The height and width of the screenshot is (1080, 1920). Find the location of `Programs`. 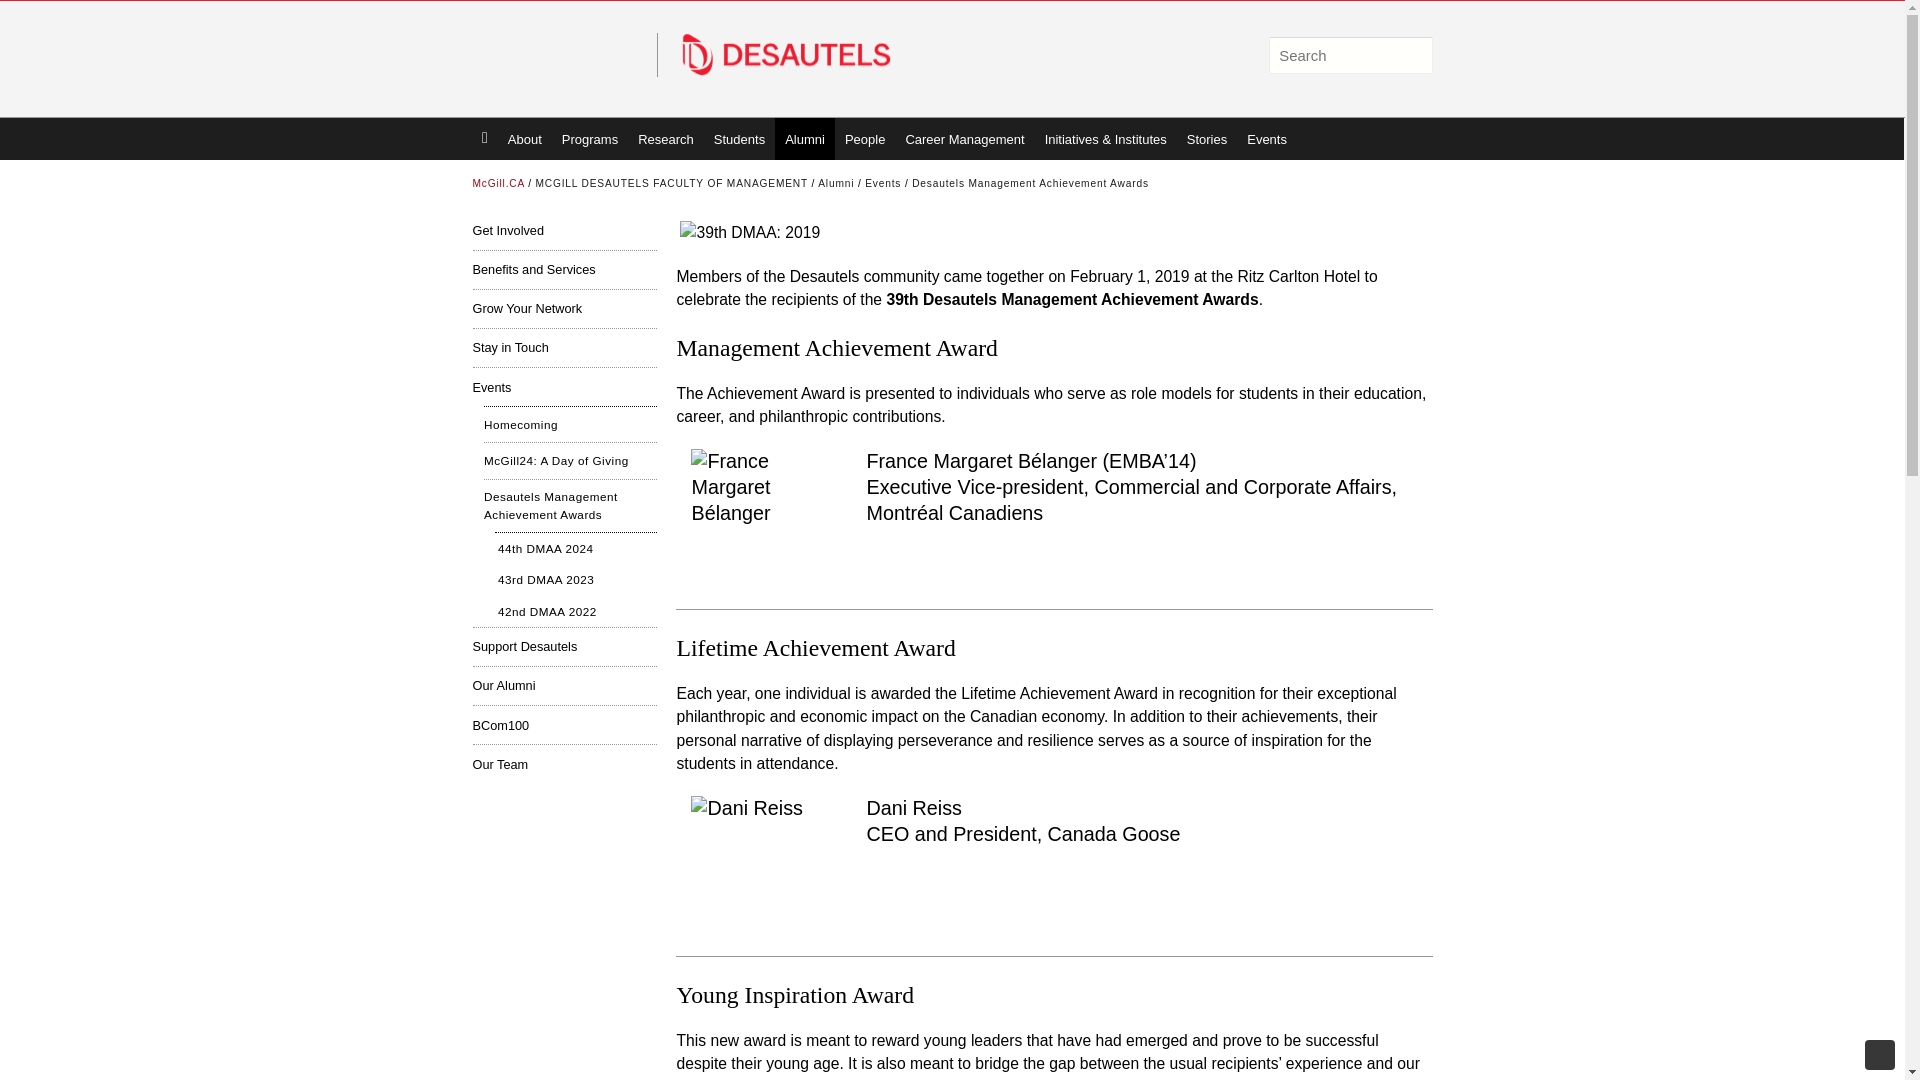

Programs is located at coordinates (590, 138).